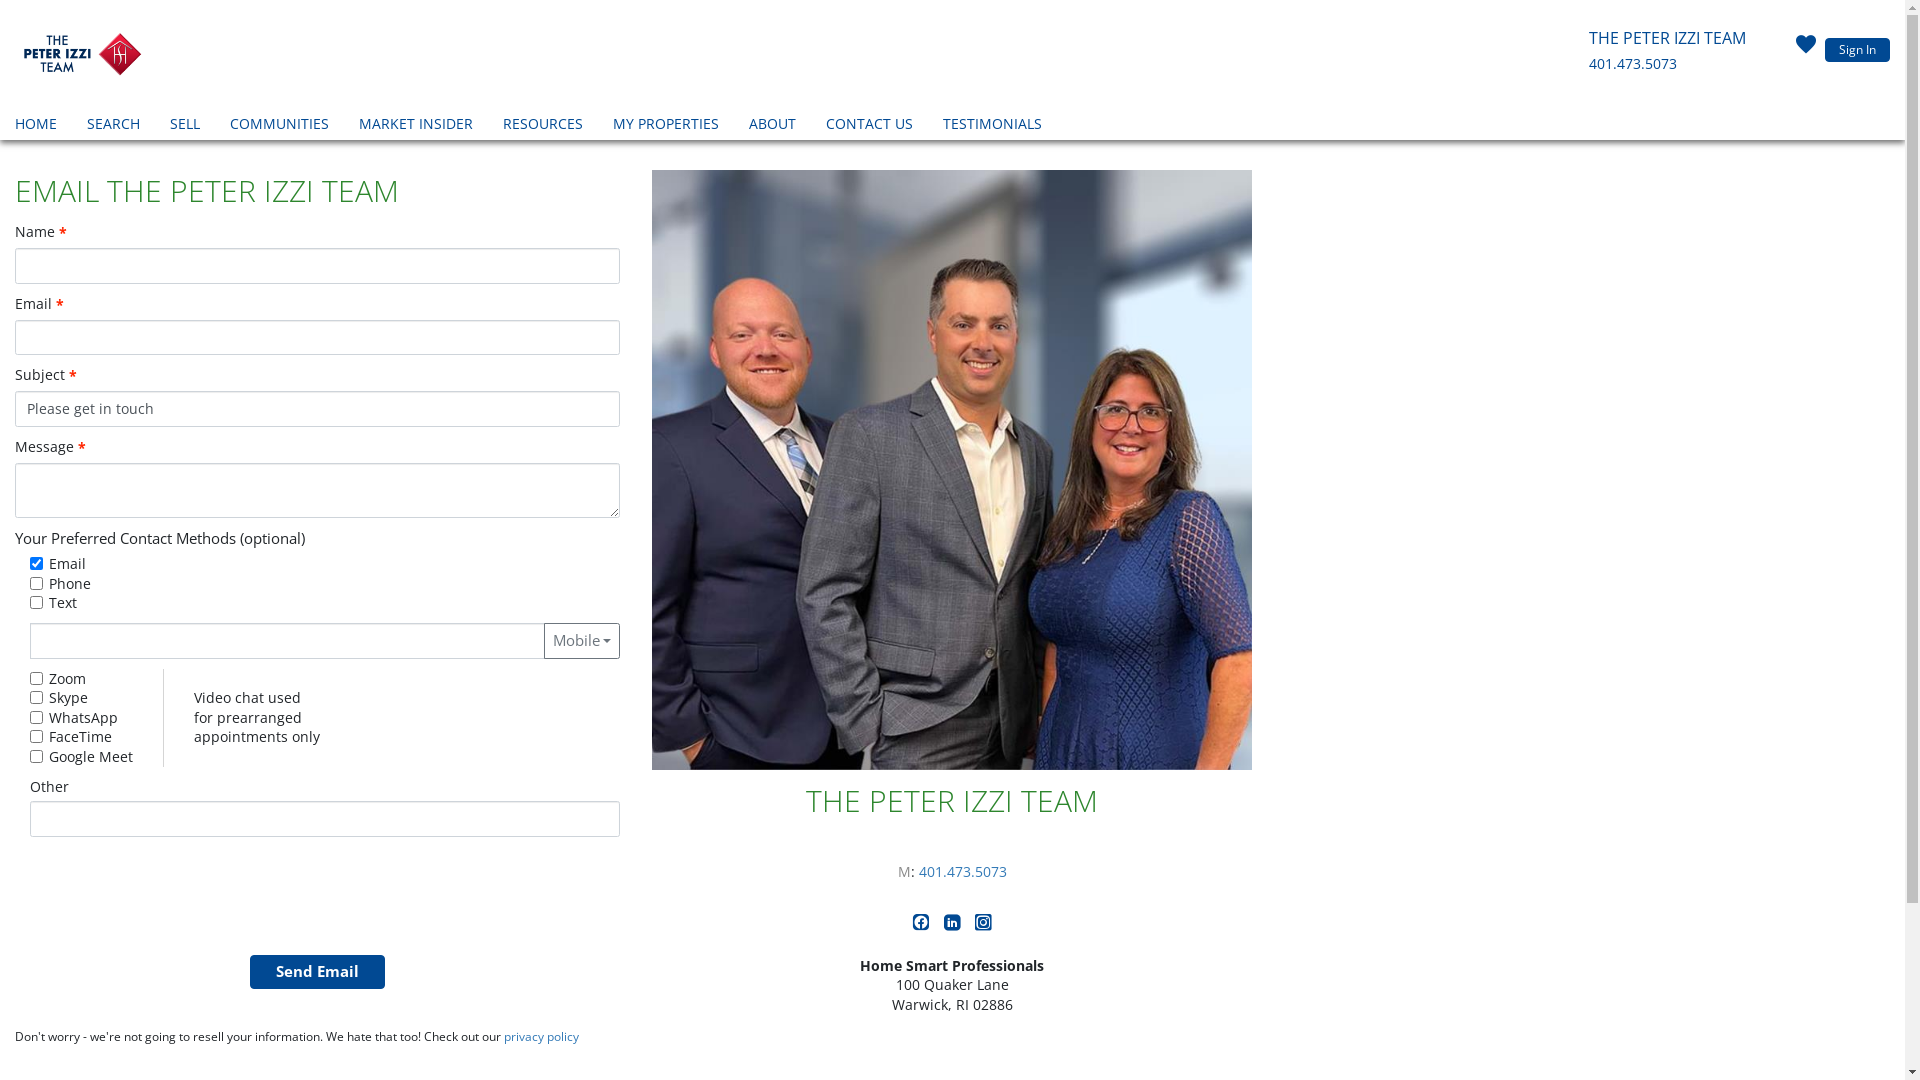 The image size is (1920, 1080). Describe the element at coordinates (543, 126) in the screenshot. I see `RESOURCES` at that location.